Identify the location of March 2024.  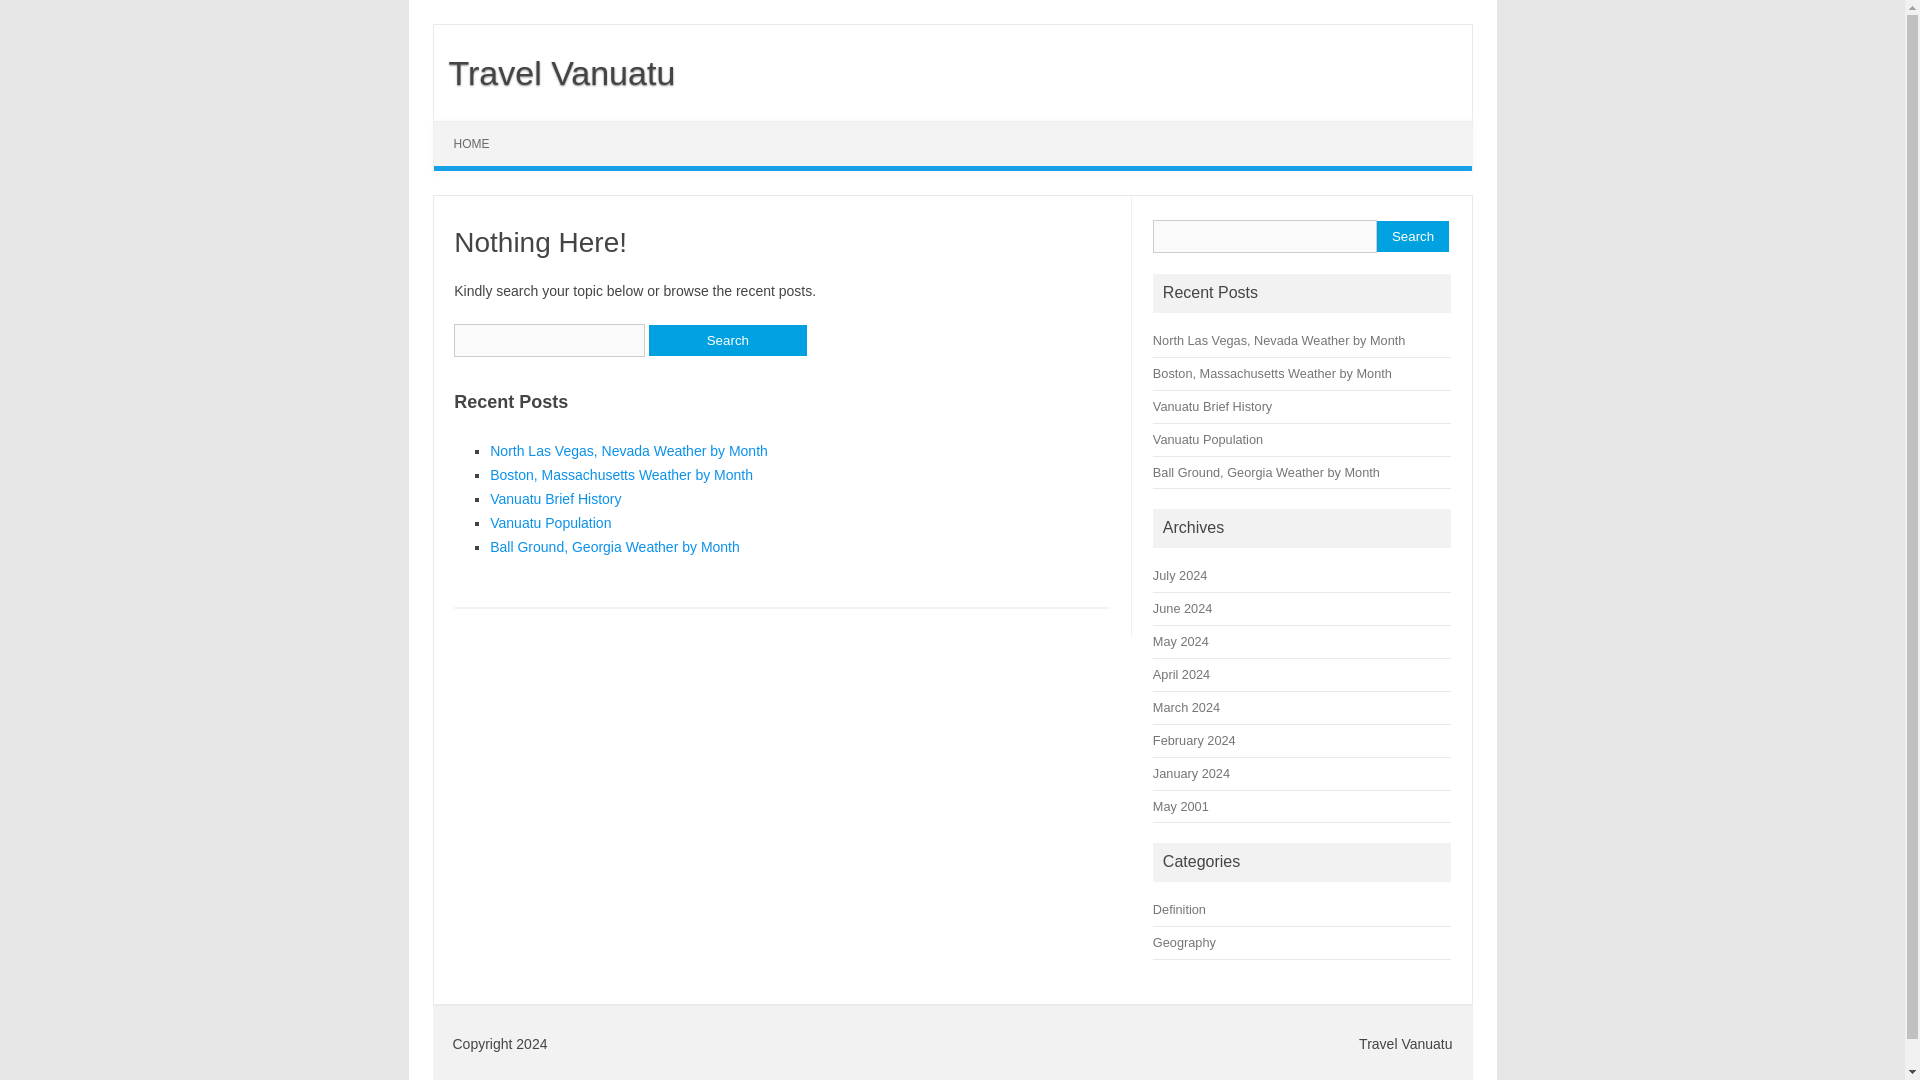
(1186, 706).